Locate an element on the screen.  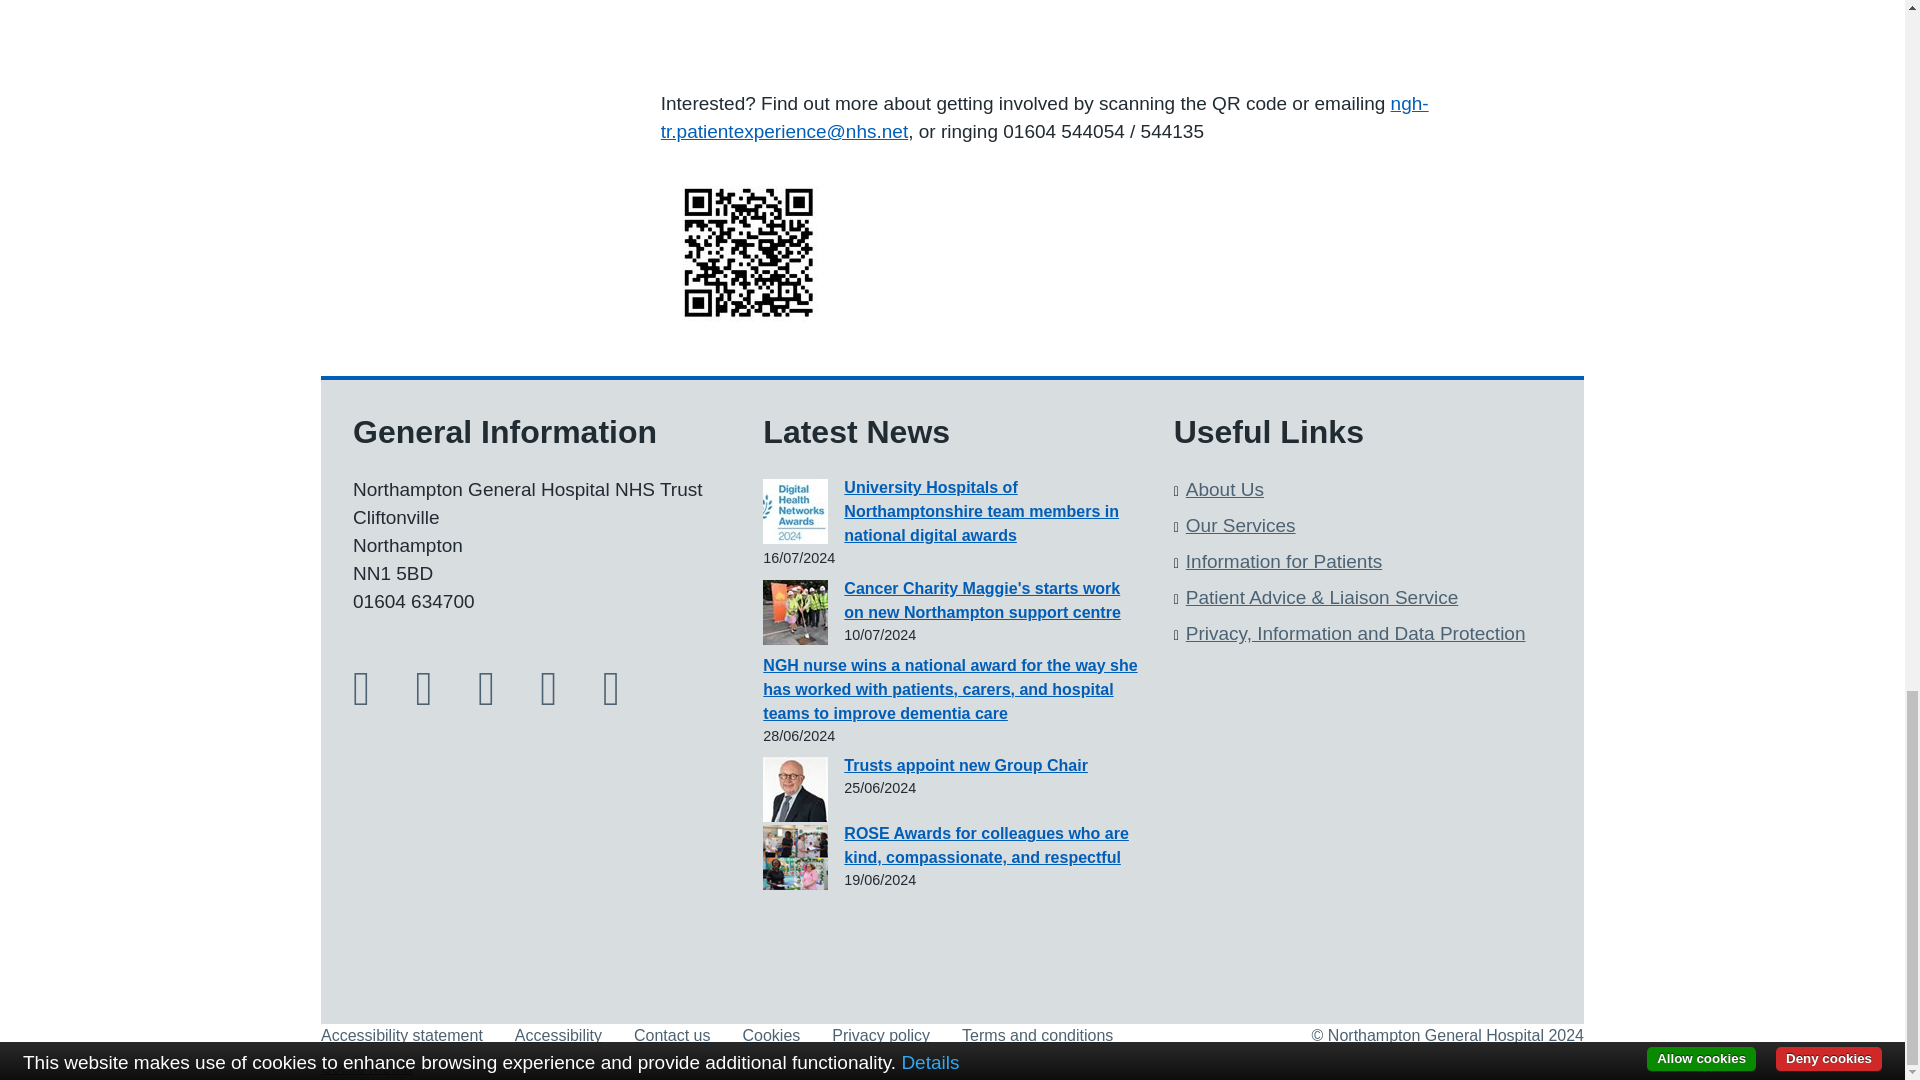
Terms and conditions is located at coordinates (1037, 1036).